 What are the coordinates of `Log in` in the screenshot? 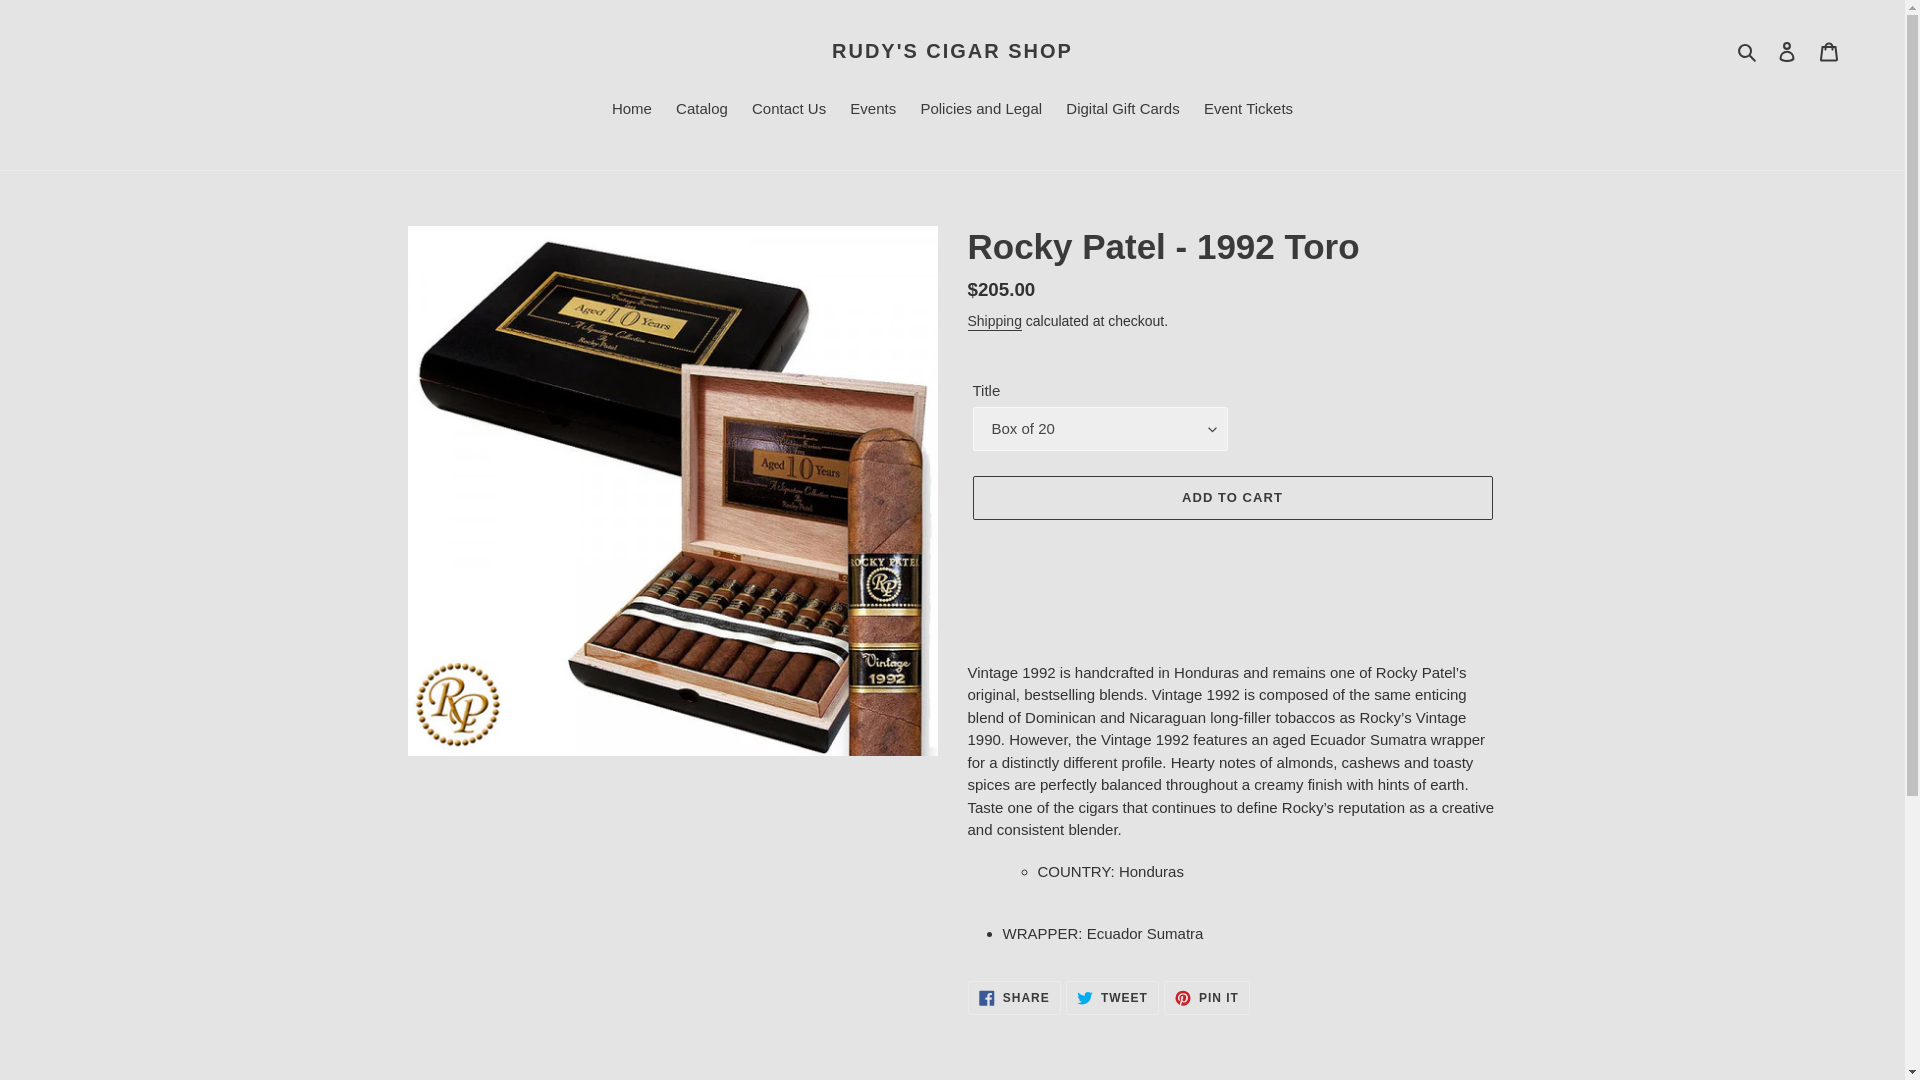 It's located at (952, 50).